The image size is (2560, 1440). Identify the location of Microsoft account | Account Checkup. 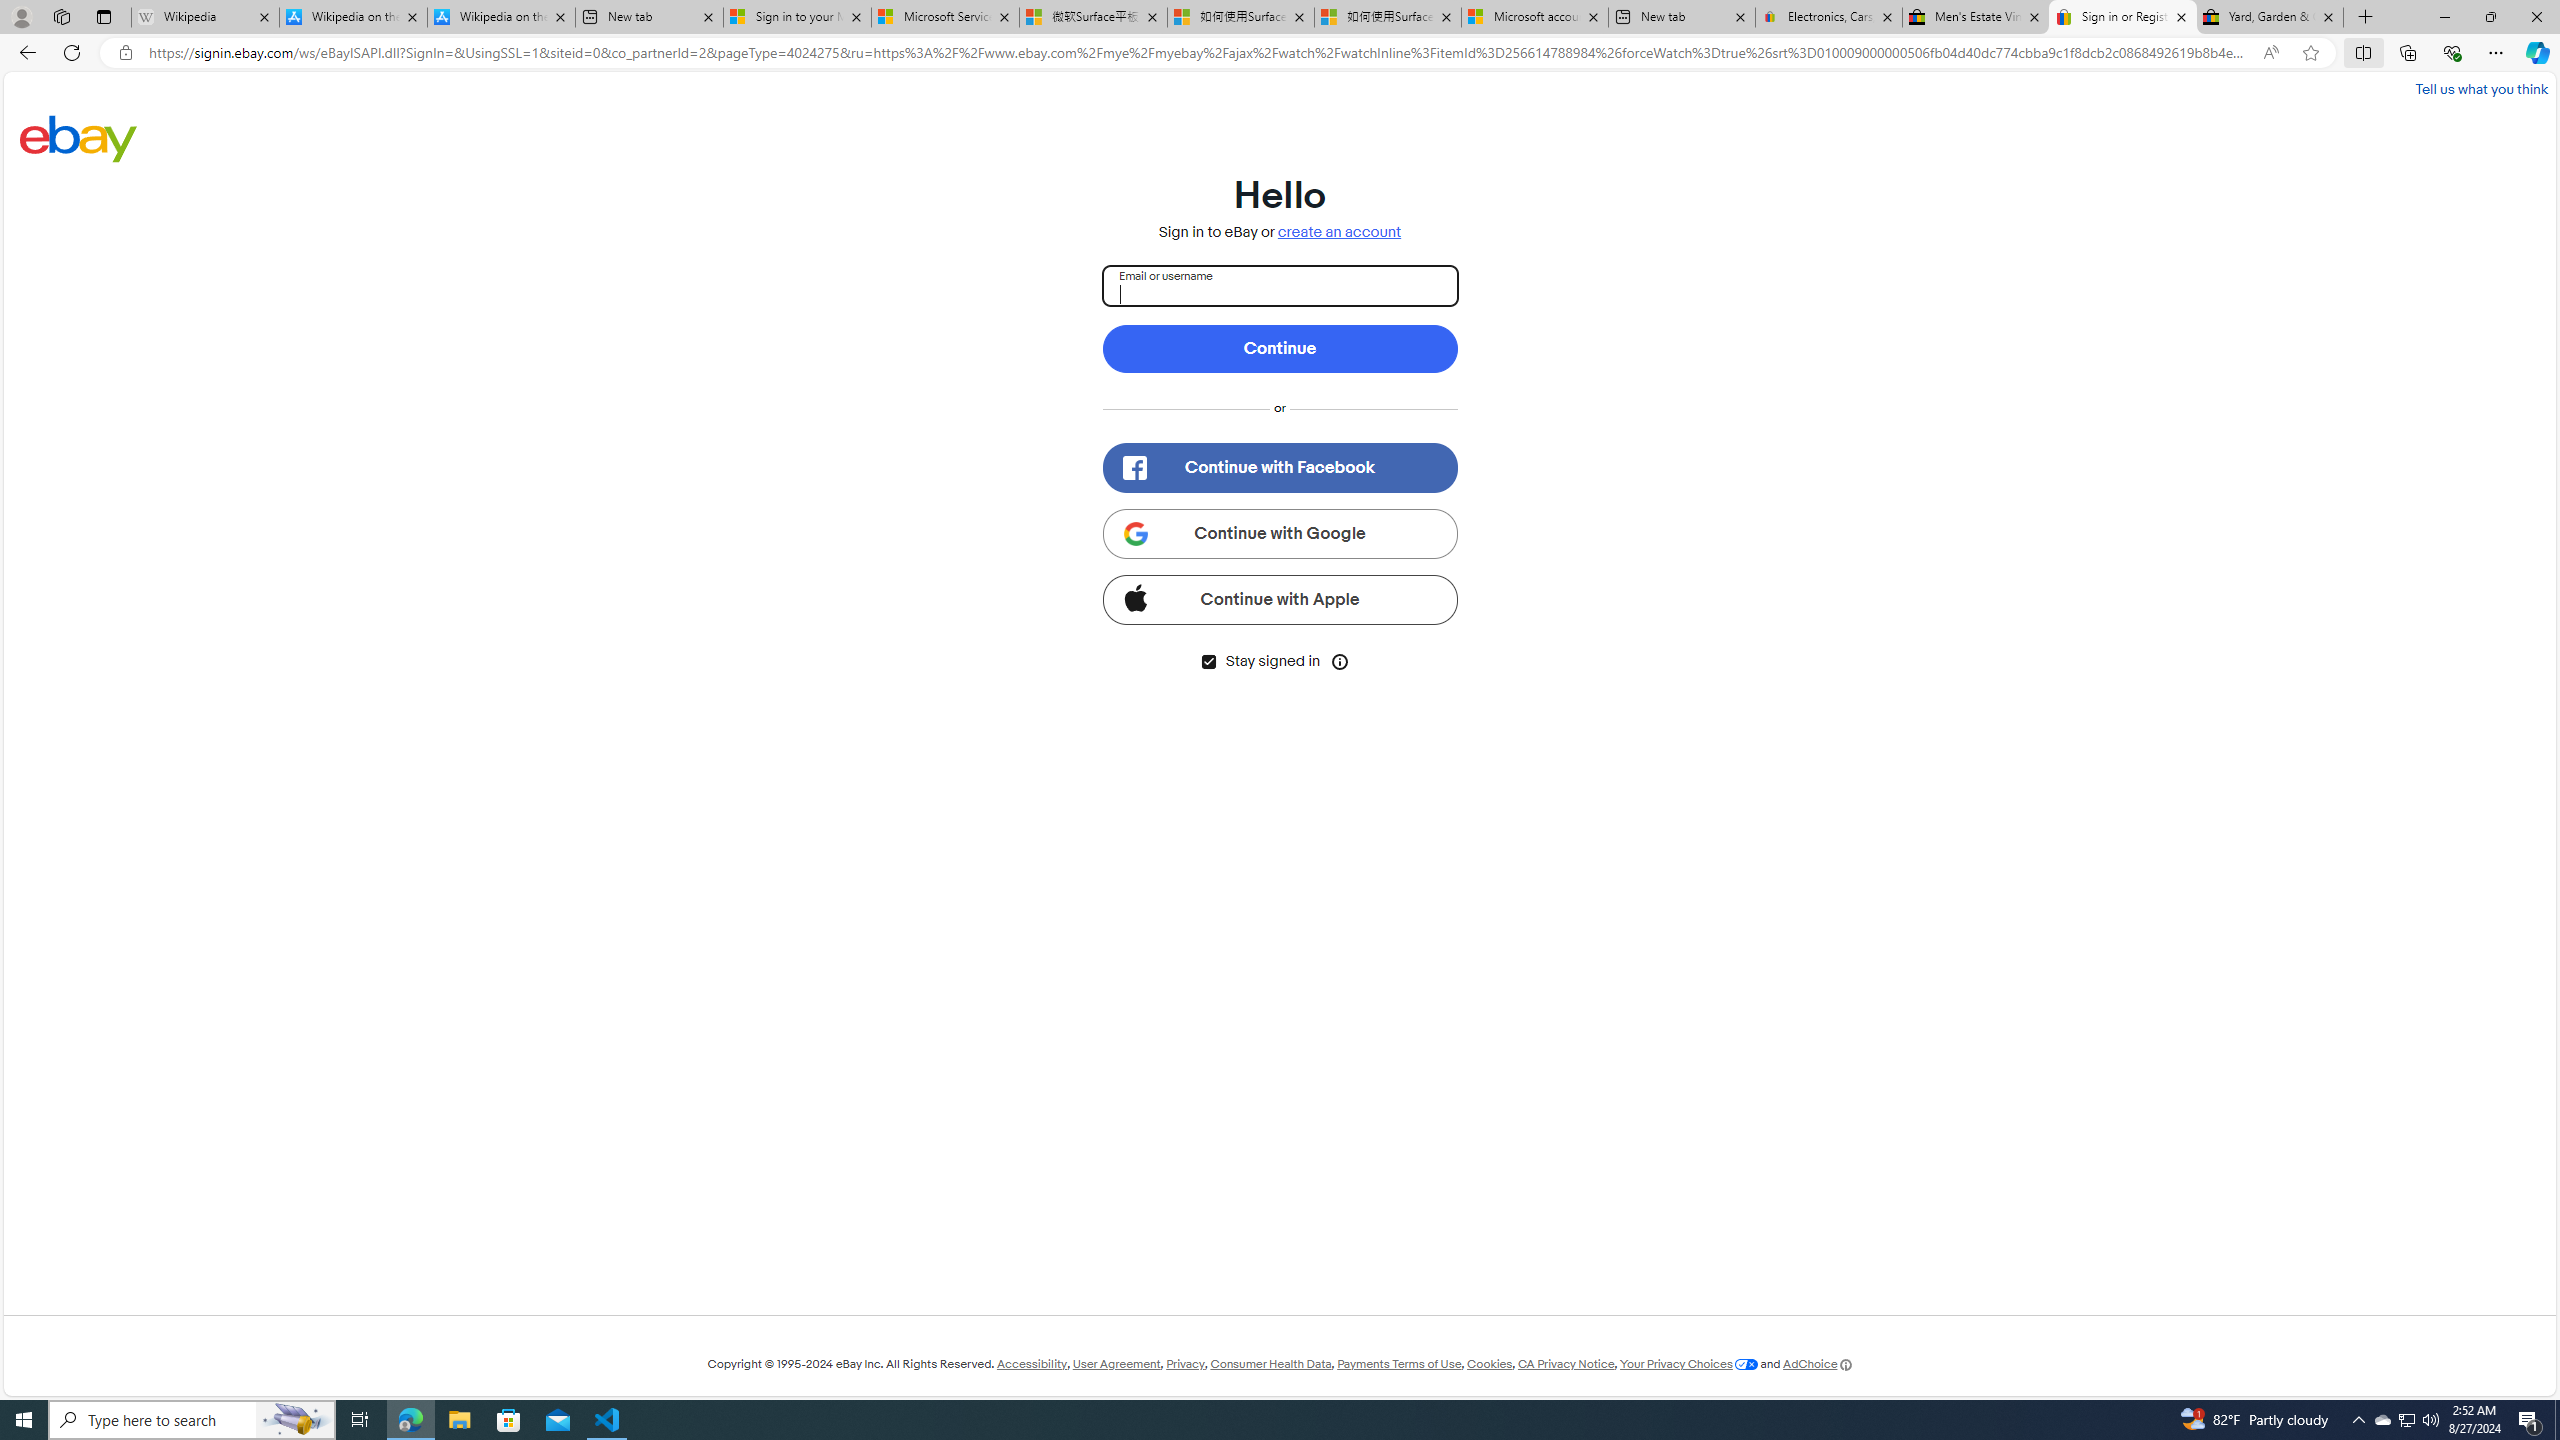
(1536, 17).